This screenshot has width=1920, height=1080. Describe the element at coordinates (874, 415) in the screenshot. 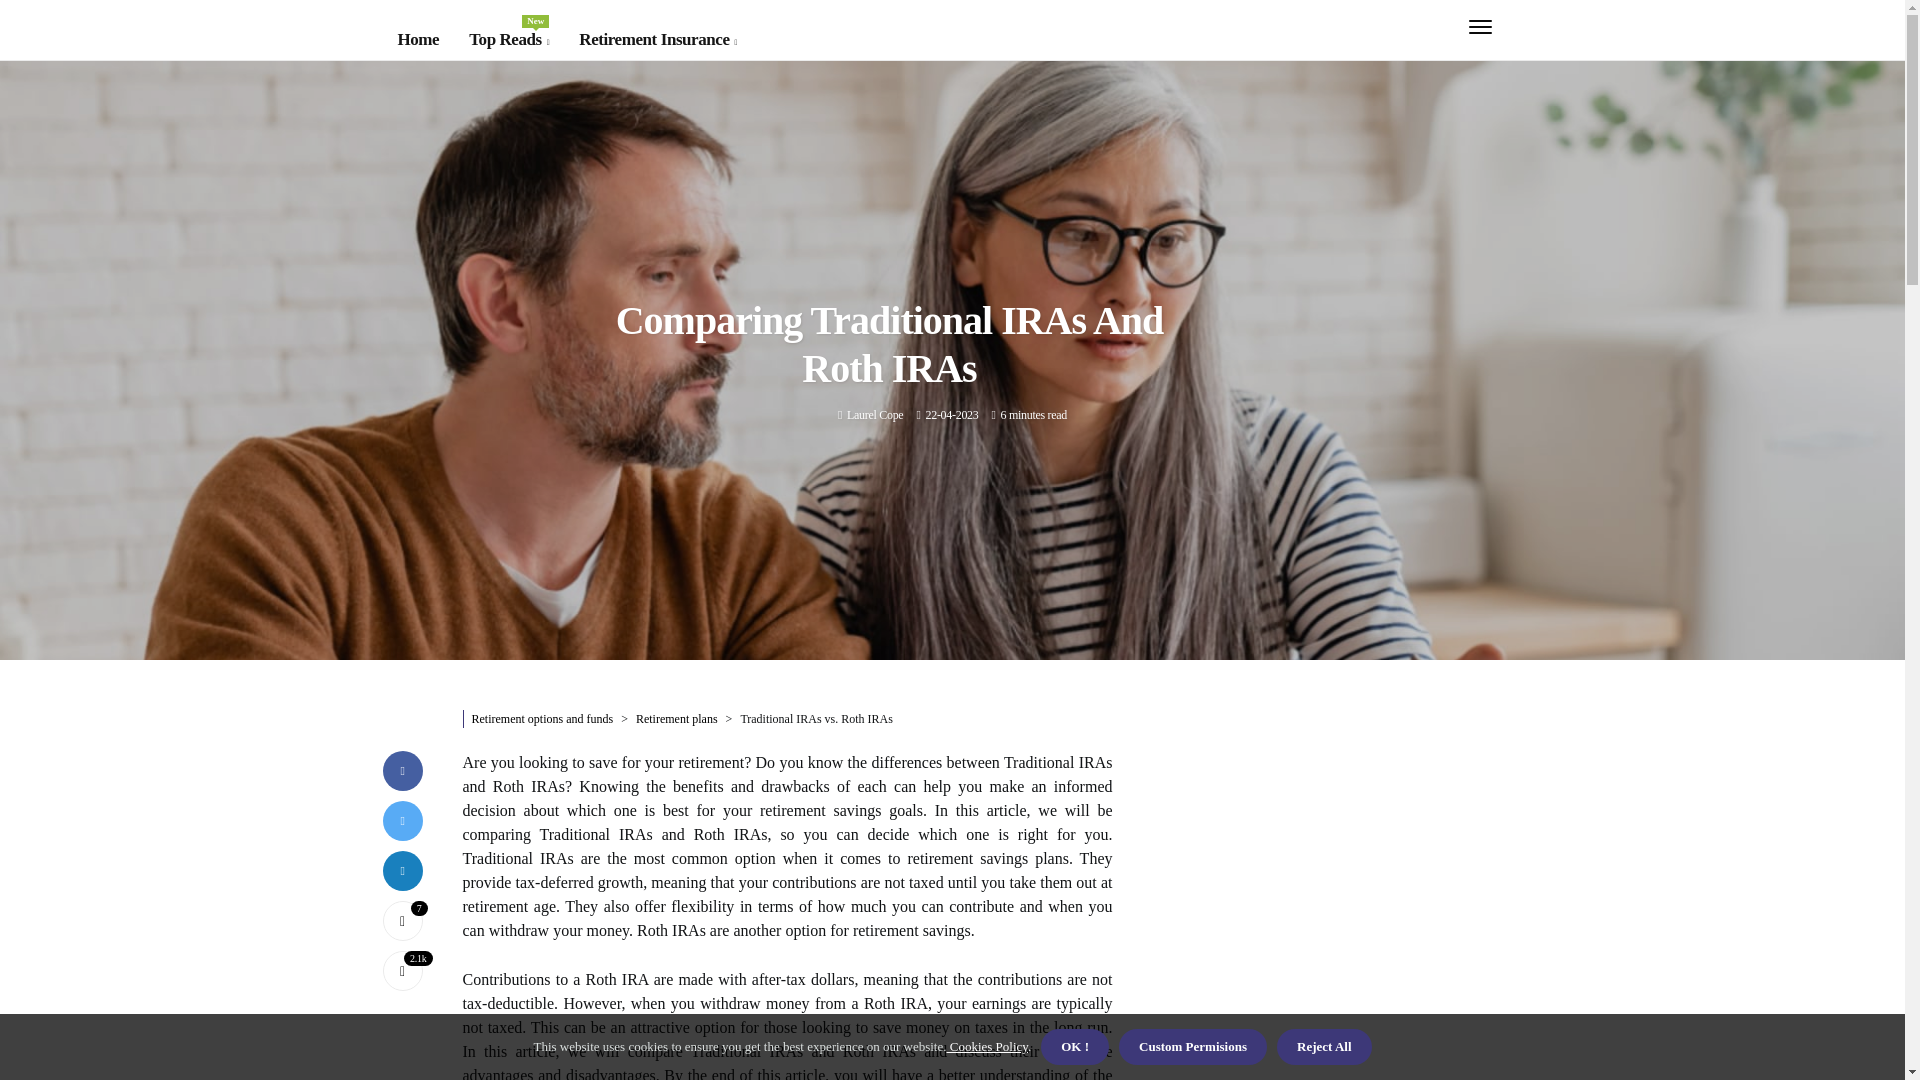

I see `Like` at that location.